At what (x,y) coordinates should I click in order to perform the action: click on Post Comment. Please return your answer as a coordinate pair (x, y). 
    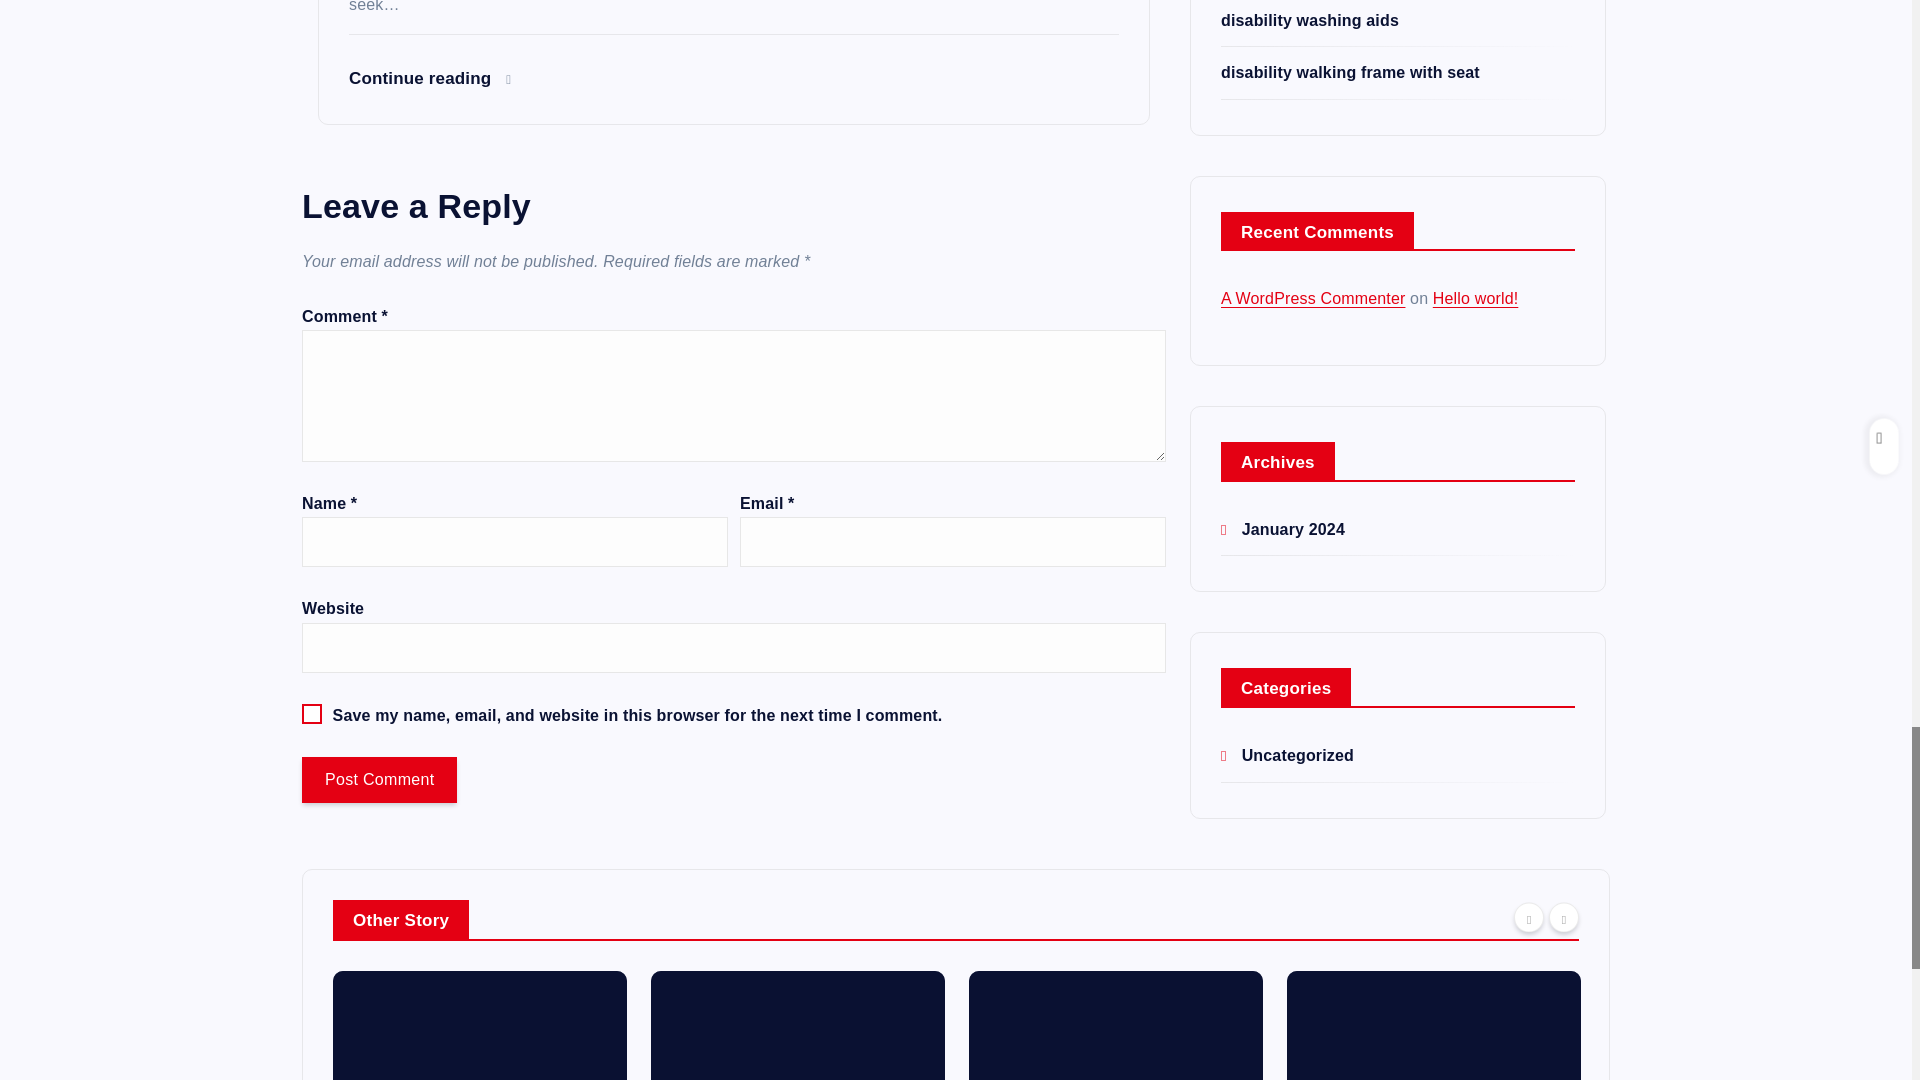
    Looking at the image, I should click on (378, 780).